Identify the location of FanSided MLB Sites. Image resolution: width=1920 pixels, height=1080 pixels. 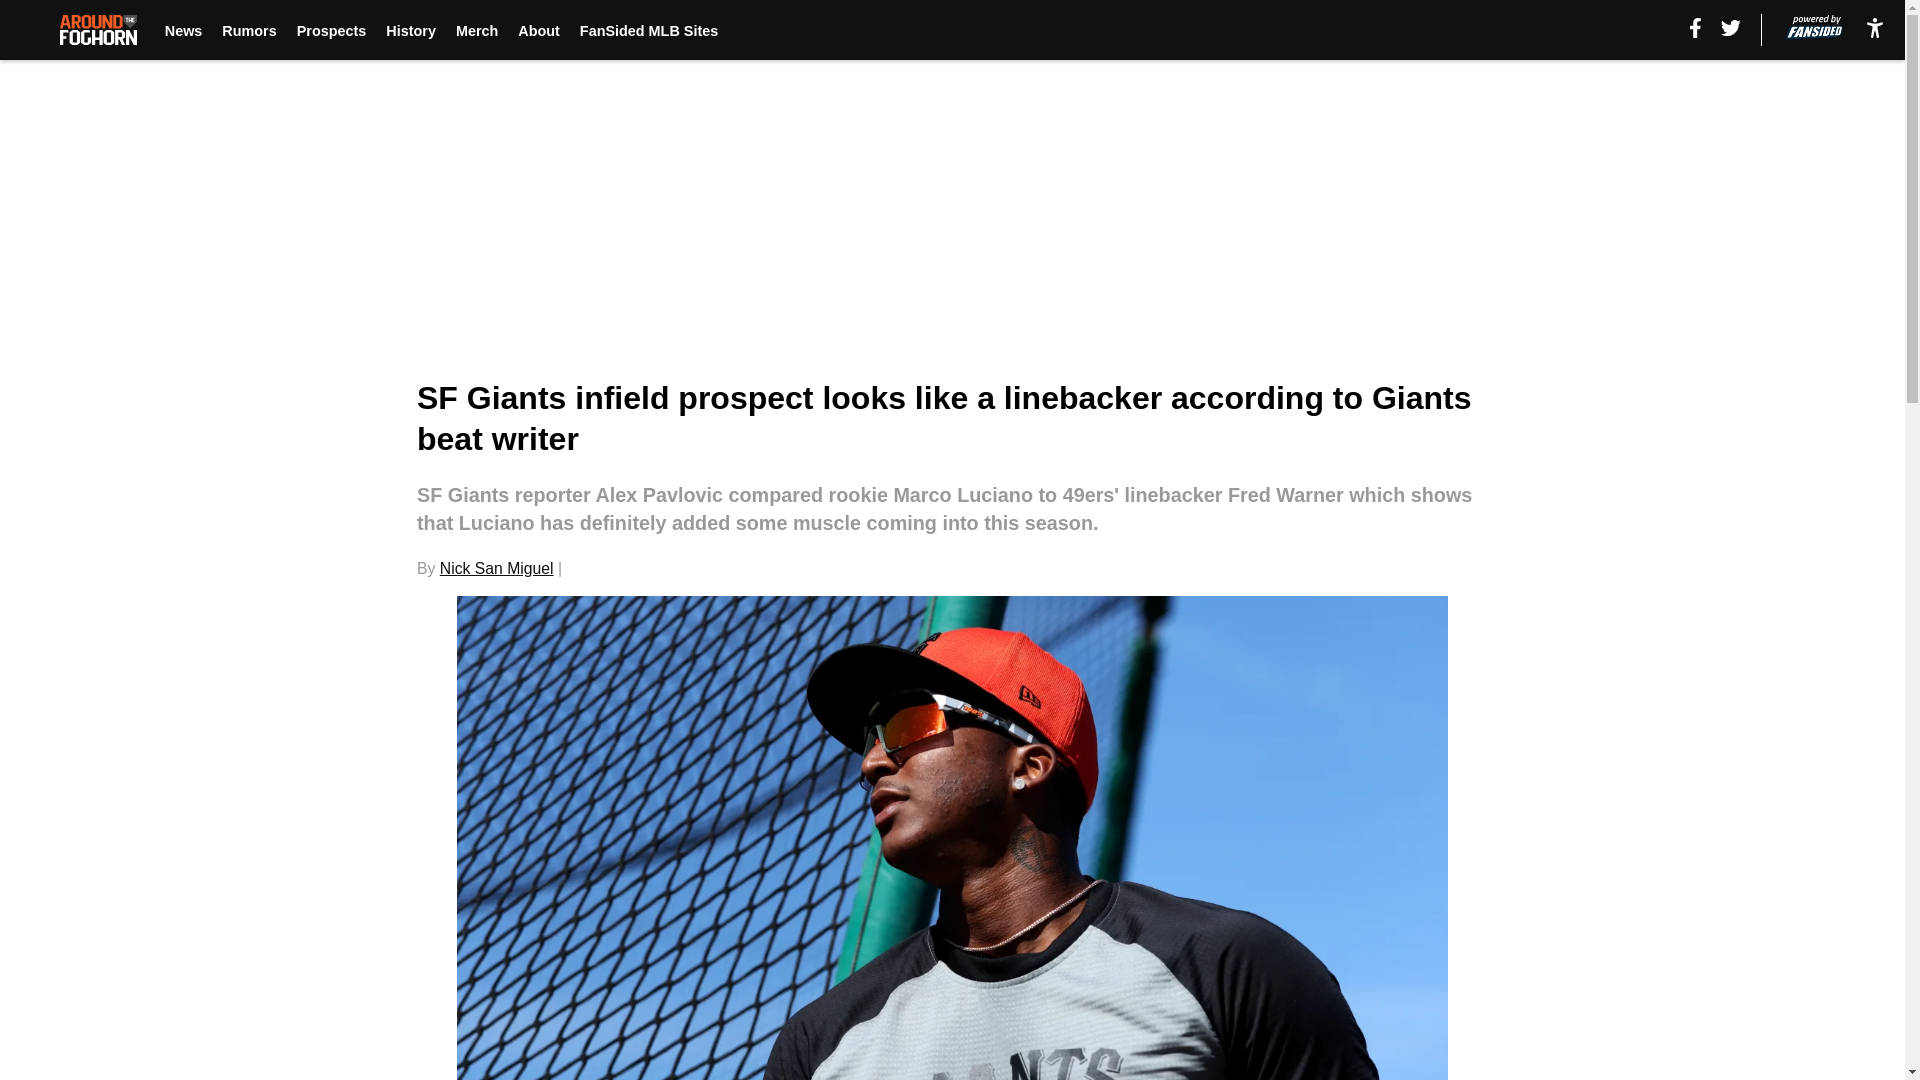
(648, 30).